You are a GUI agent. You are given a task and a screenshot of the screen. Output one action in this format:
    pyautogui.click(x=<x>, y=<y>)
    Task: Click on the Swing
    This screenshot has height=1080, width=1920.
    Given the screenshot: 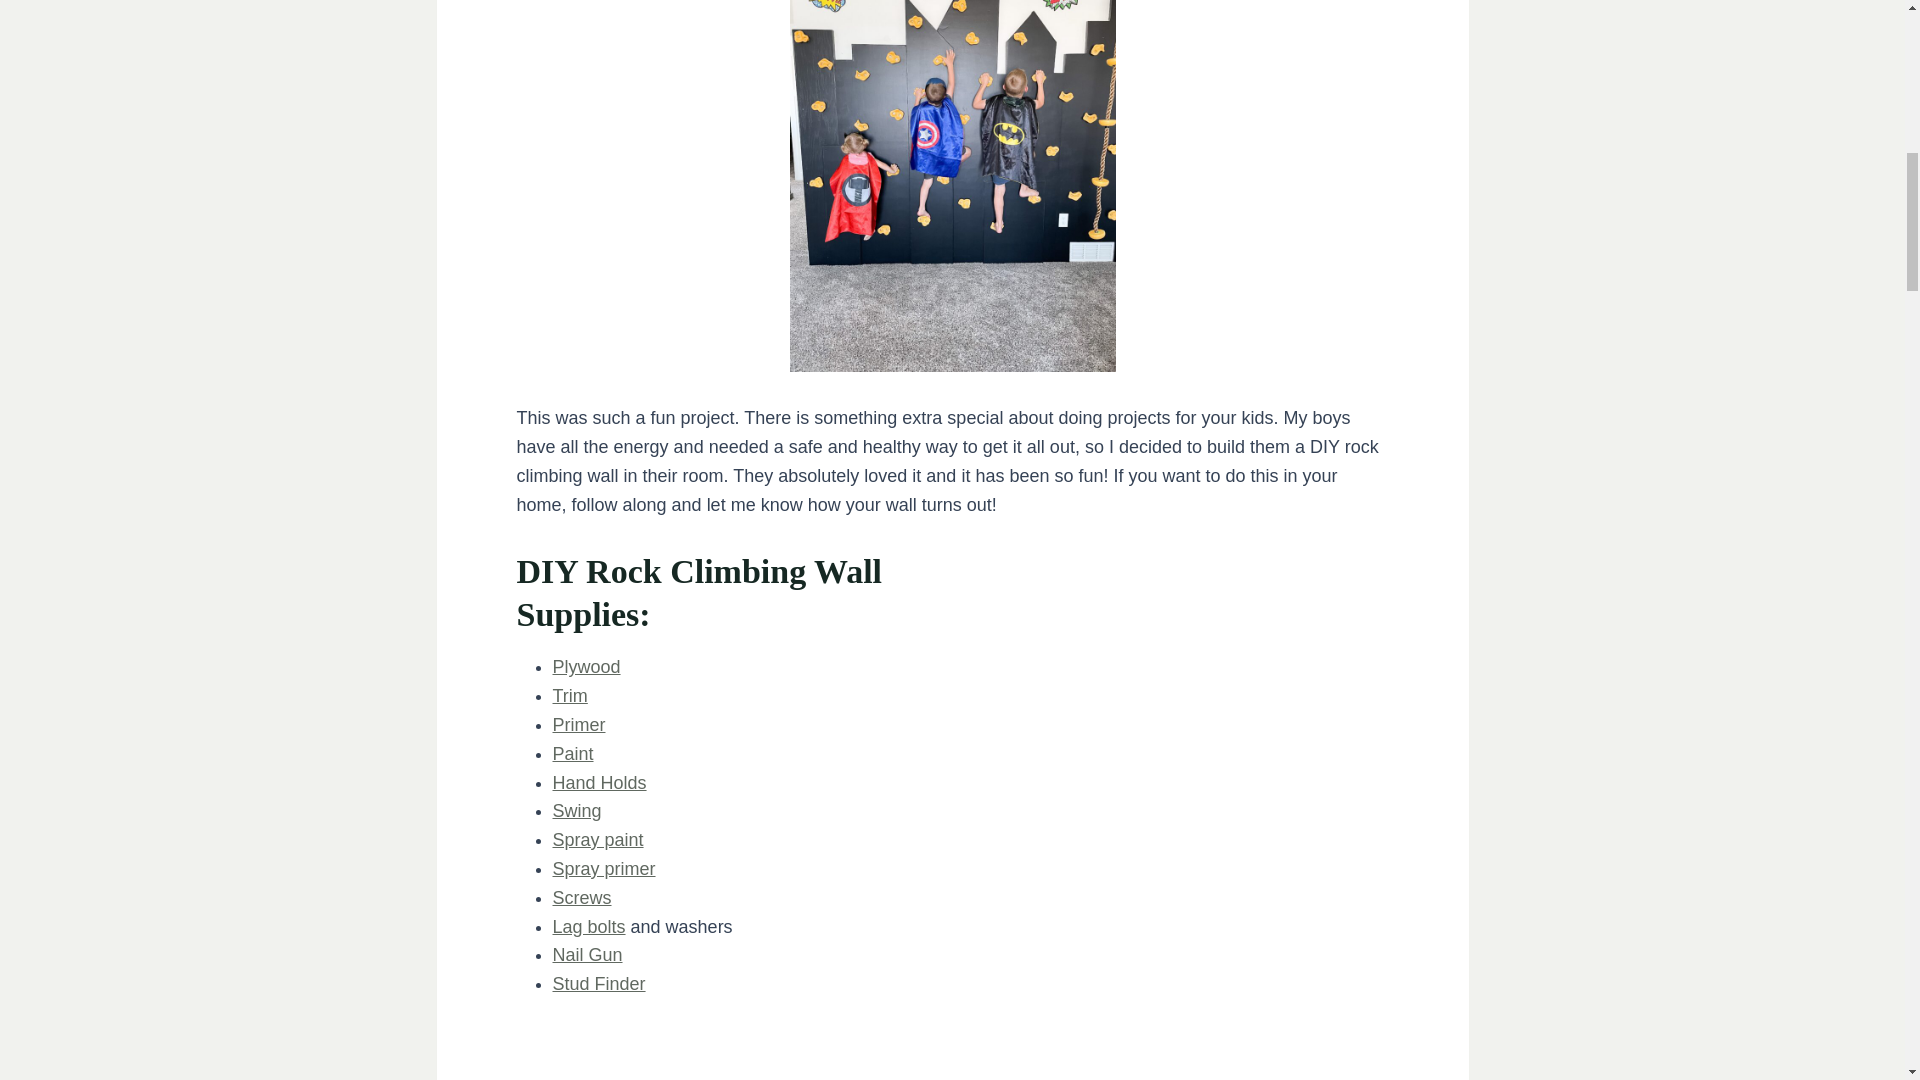 What is the action you would take?
    pyautogui.click(x=576, y=810)
    